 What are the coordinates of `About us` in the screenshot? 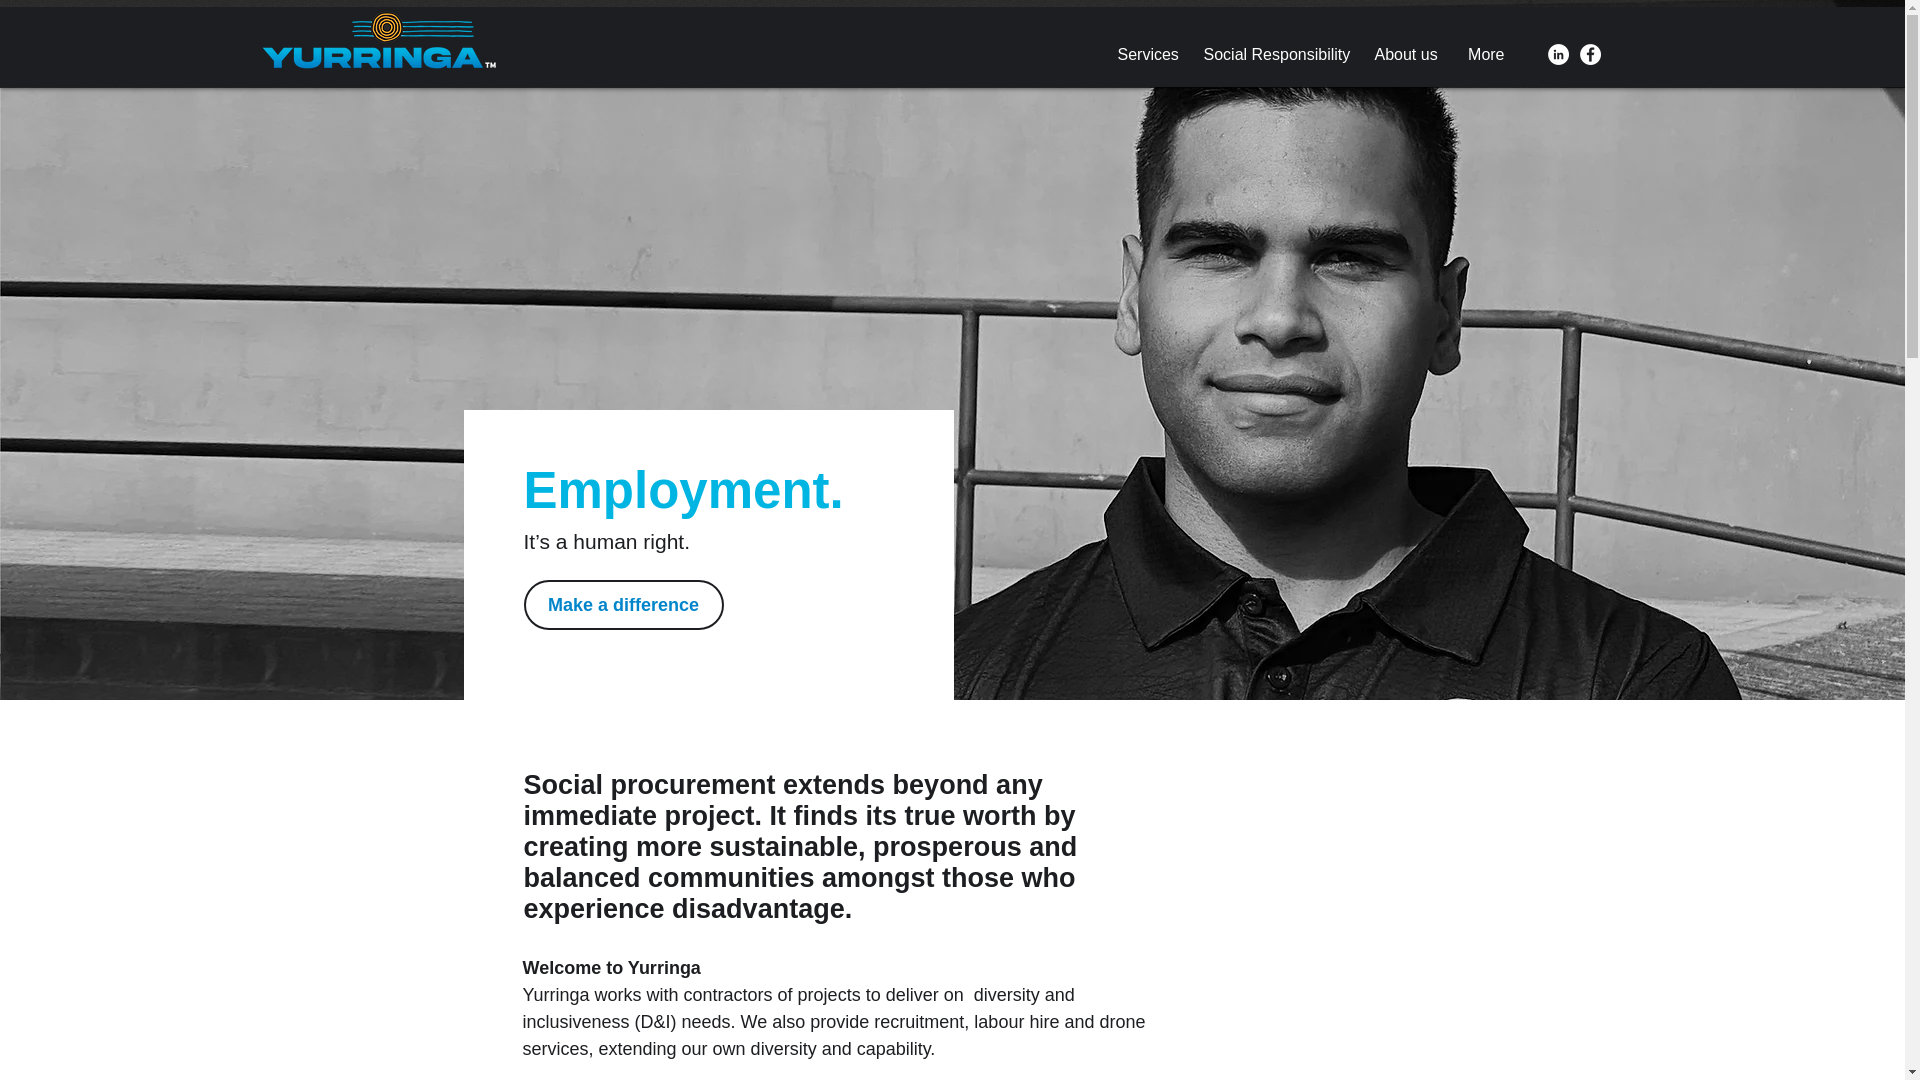 It's located at (1405, 54).